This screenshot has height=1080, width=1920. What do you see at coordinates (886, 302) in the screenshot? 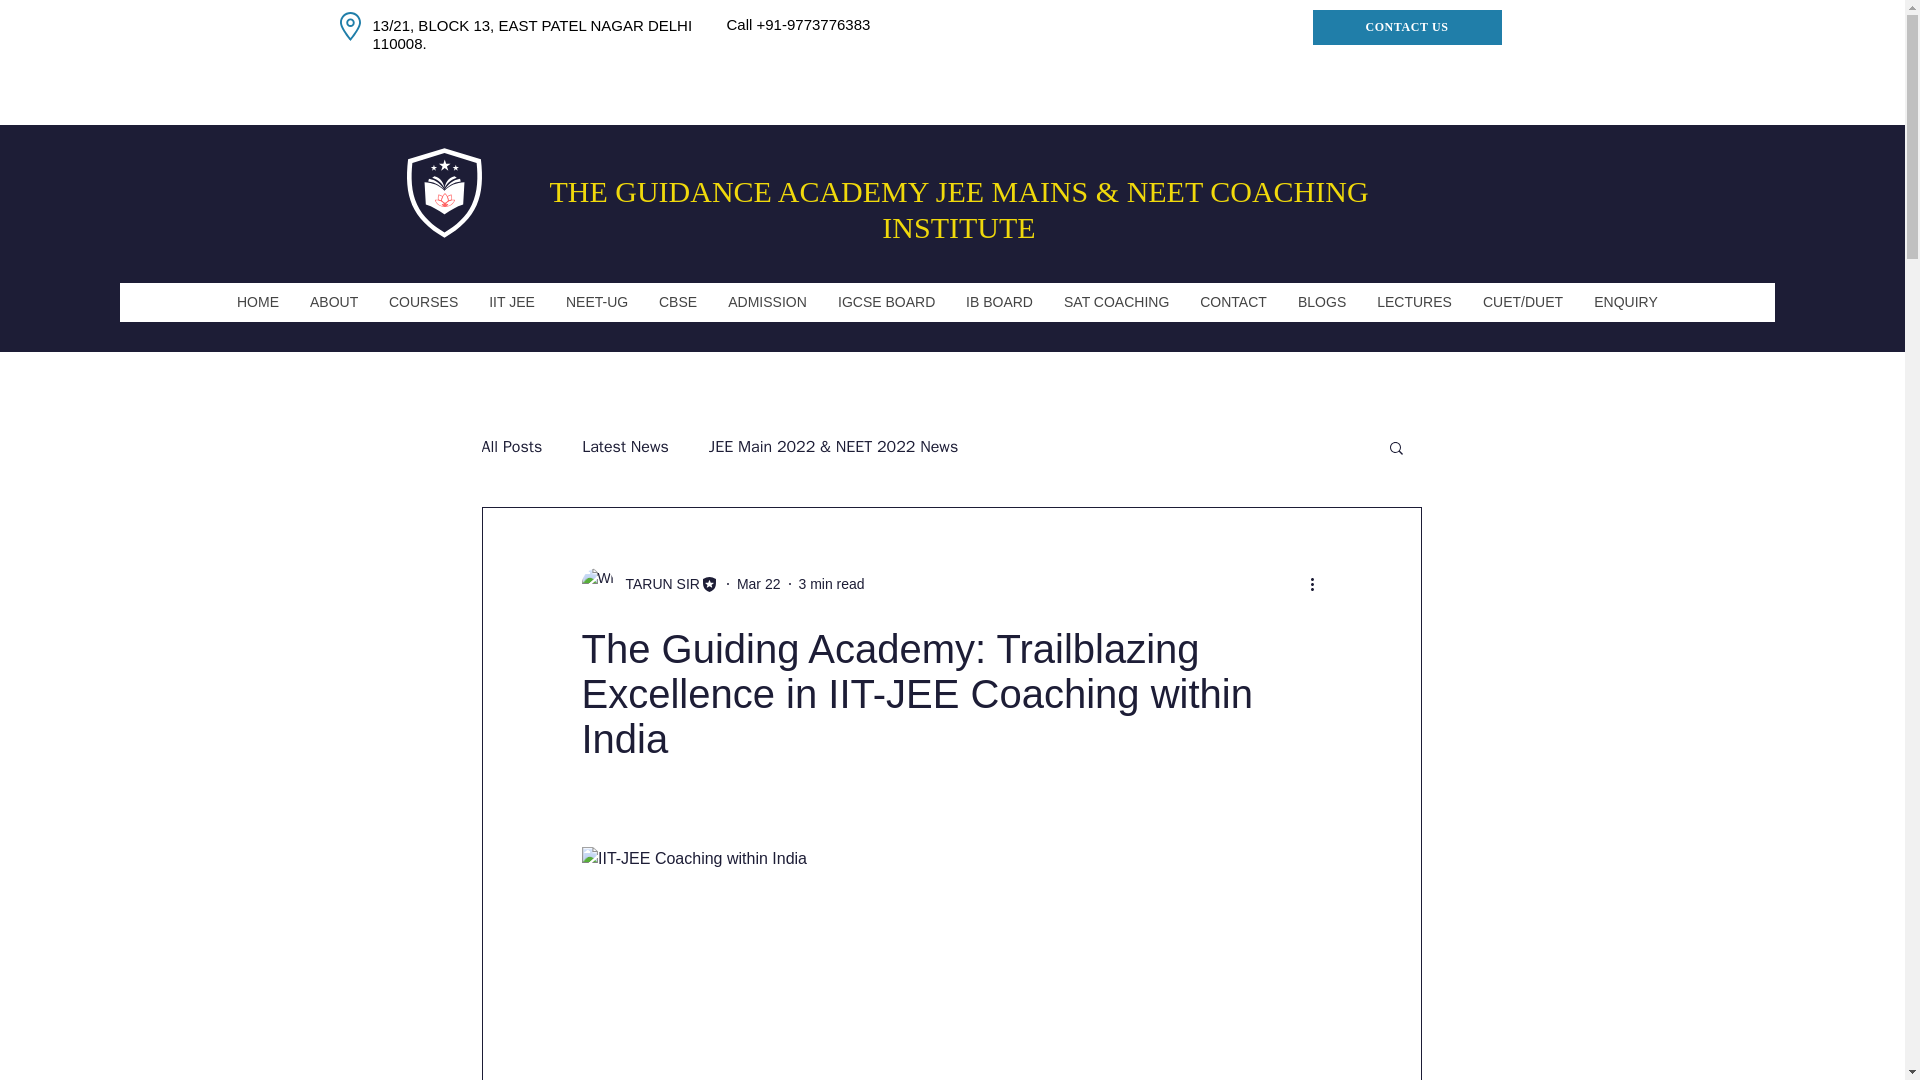
I see `IGCSE BOARD` at bounding box center [886, 302].